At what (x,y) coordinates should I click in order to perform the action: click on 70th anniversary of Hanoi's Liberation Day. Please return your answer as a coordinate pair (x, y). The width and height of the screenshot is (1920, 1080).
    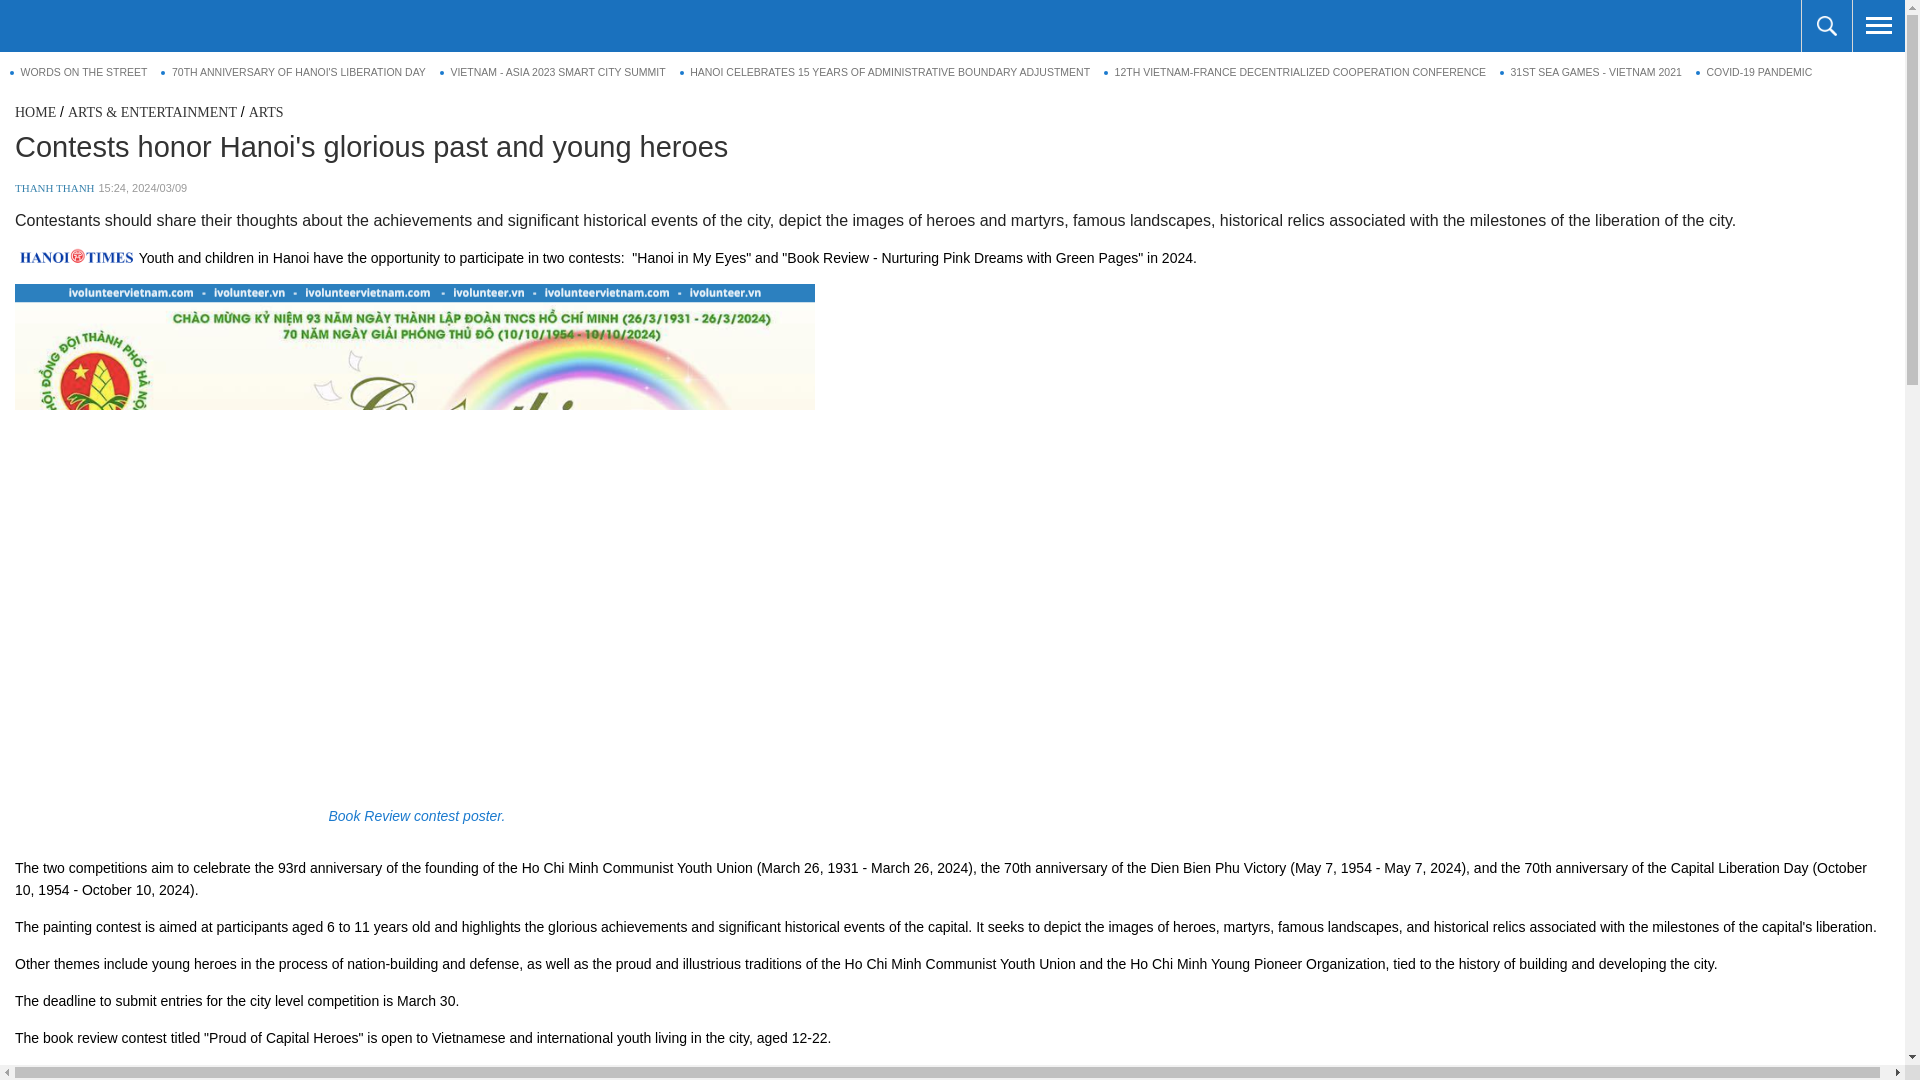
    Looking at the image, I should click on (292, 72).